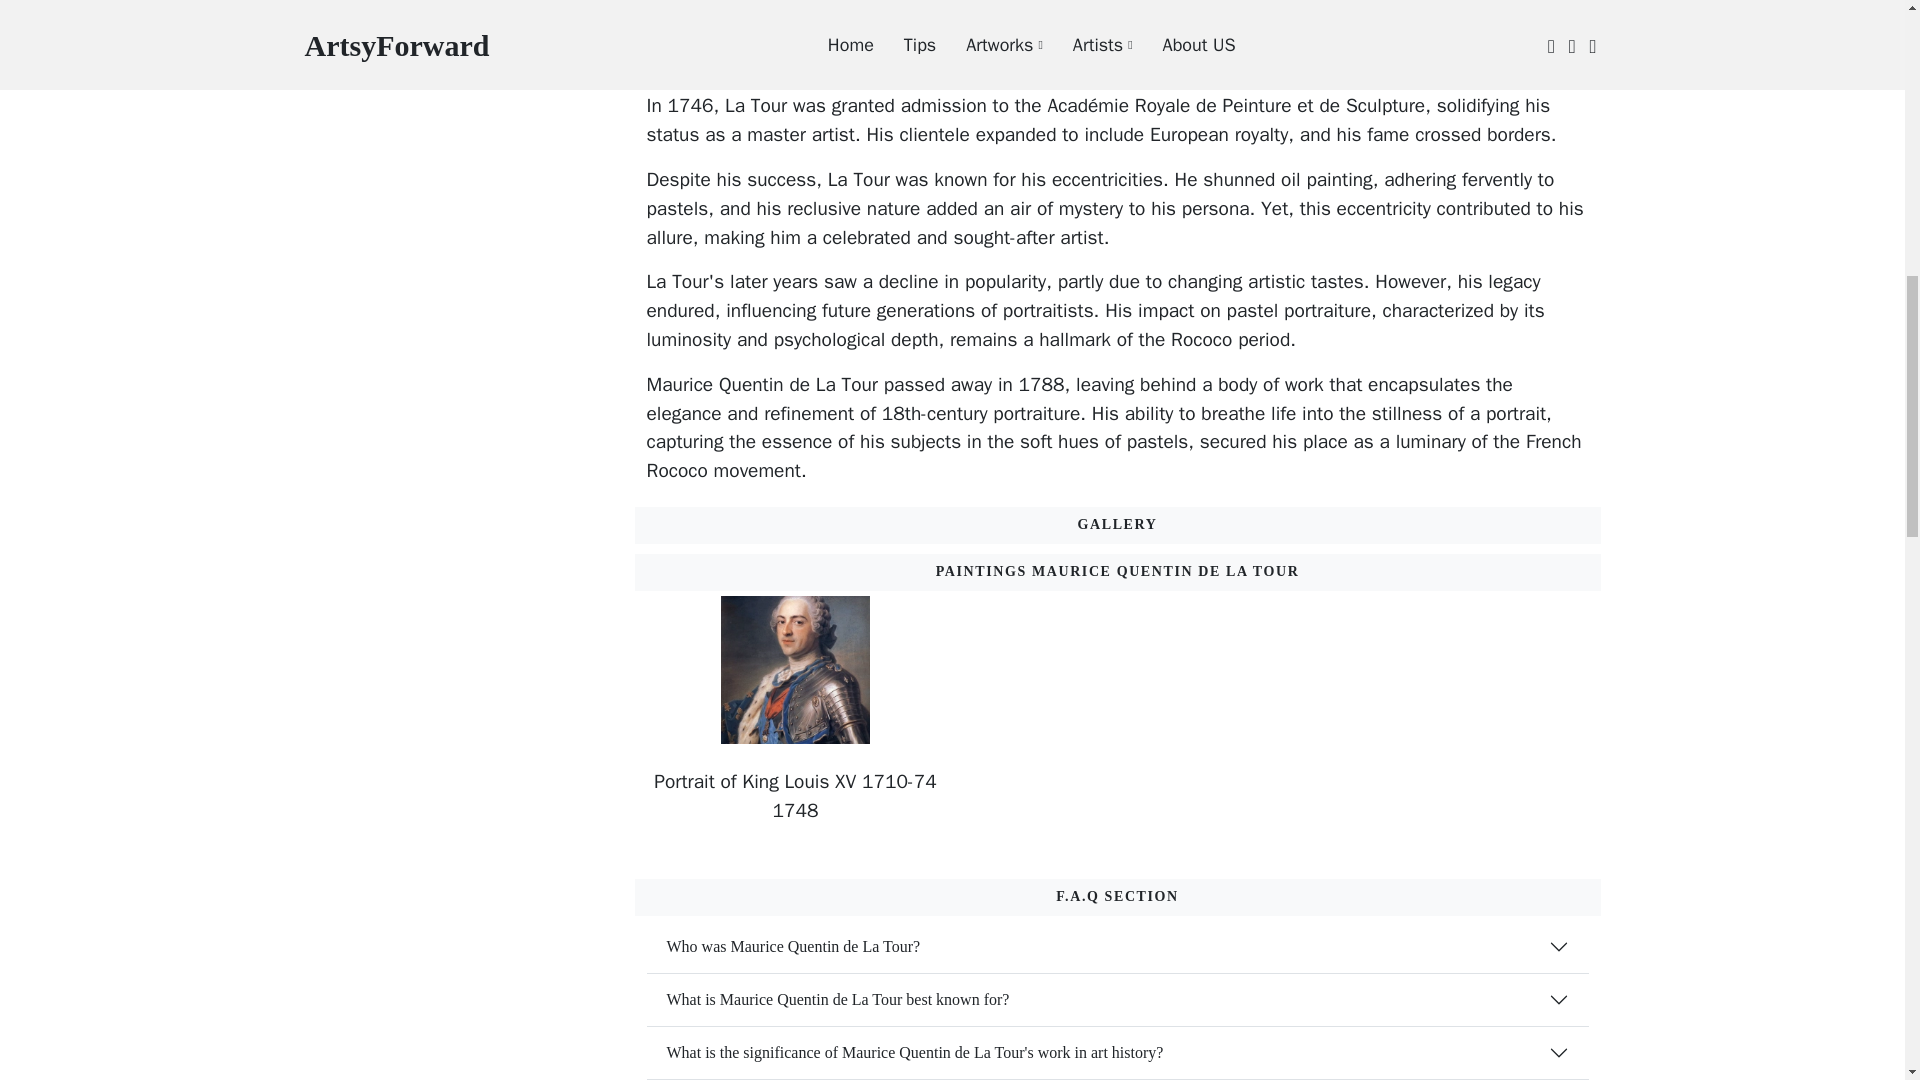  What do you see at coordinates (1116, 1000) in the screenshot?
I see `What is Maurice Quentin de La Tour best known for?` at bounding box center [1116, 1000].